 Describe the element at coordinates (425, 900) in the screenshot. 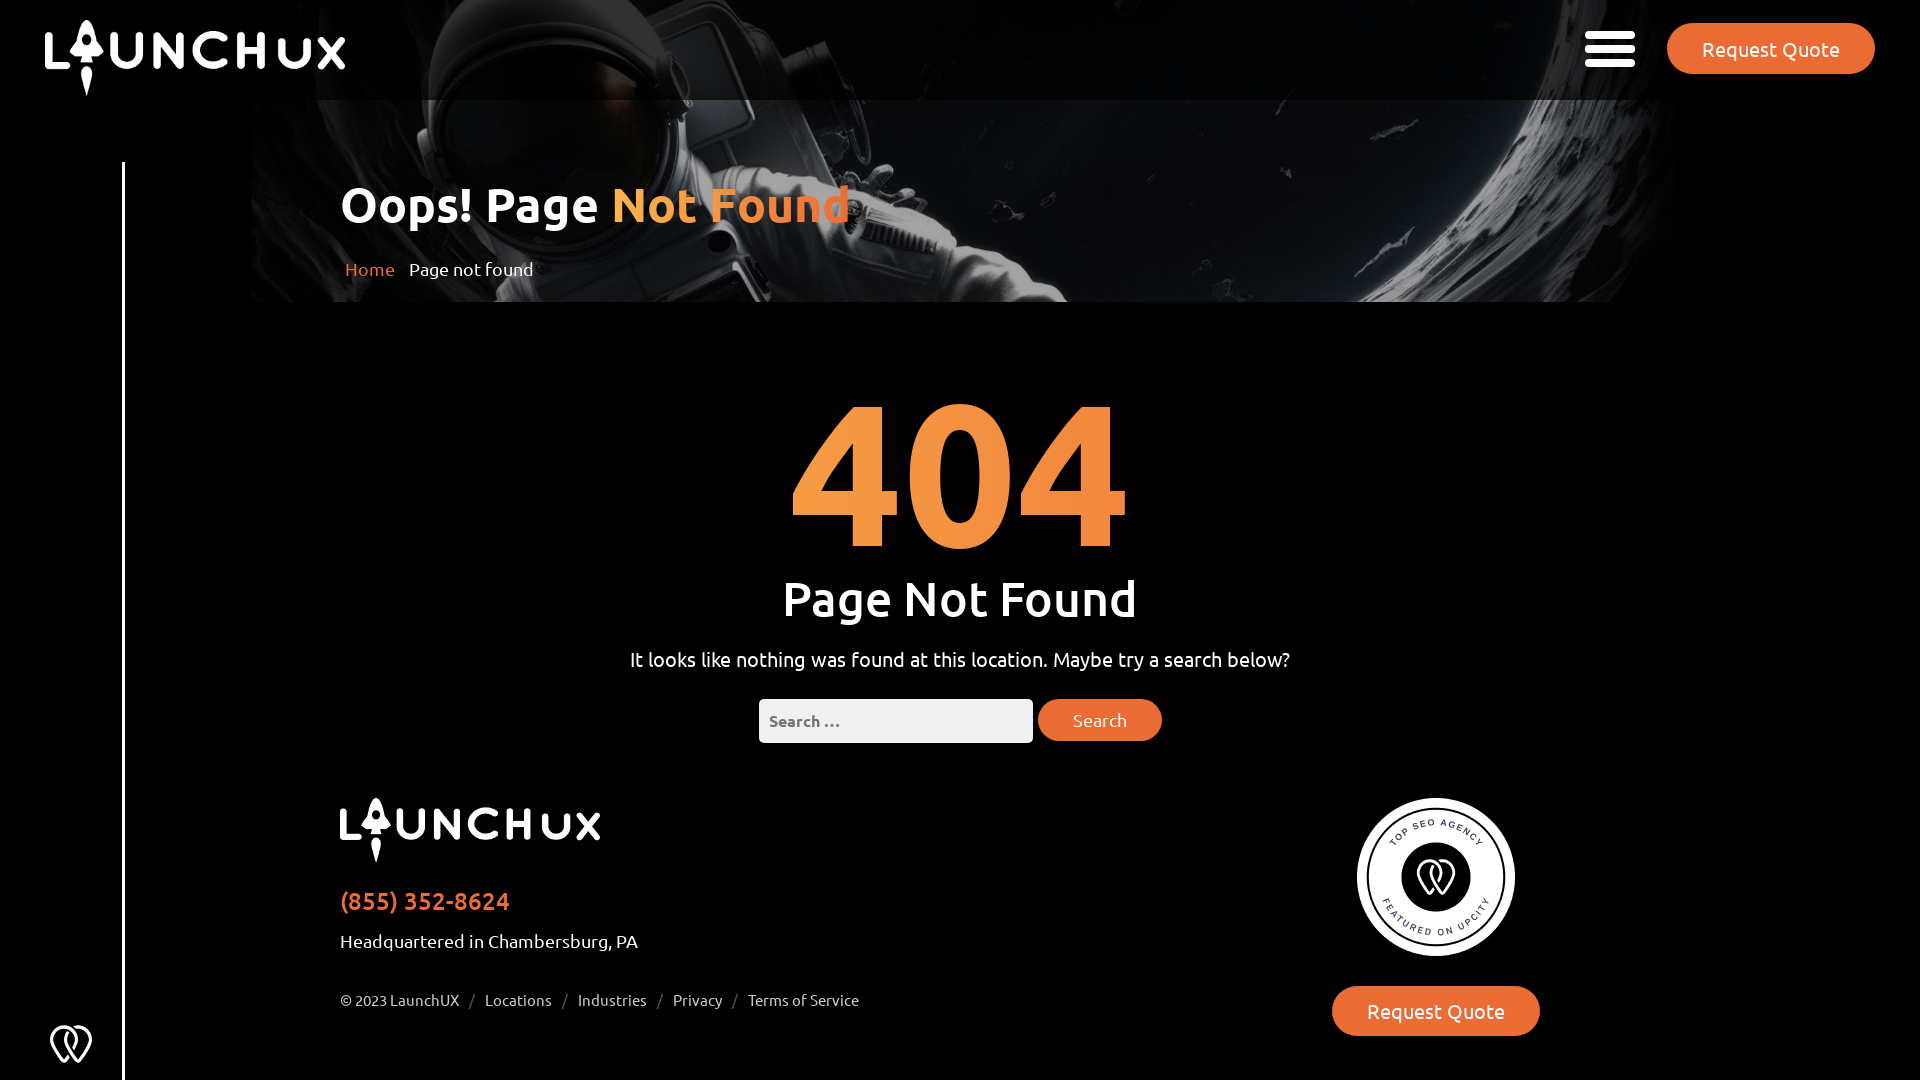

I see `(855) 352-8624` at that location.